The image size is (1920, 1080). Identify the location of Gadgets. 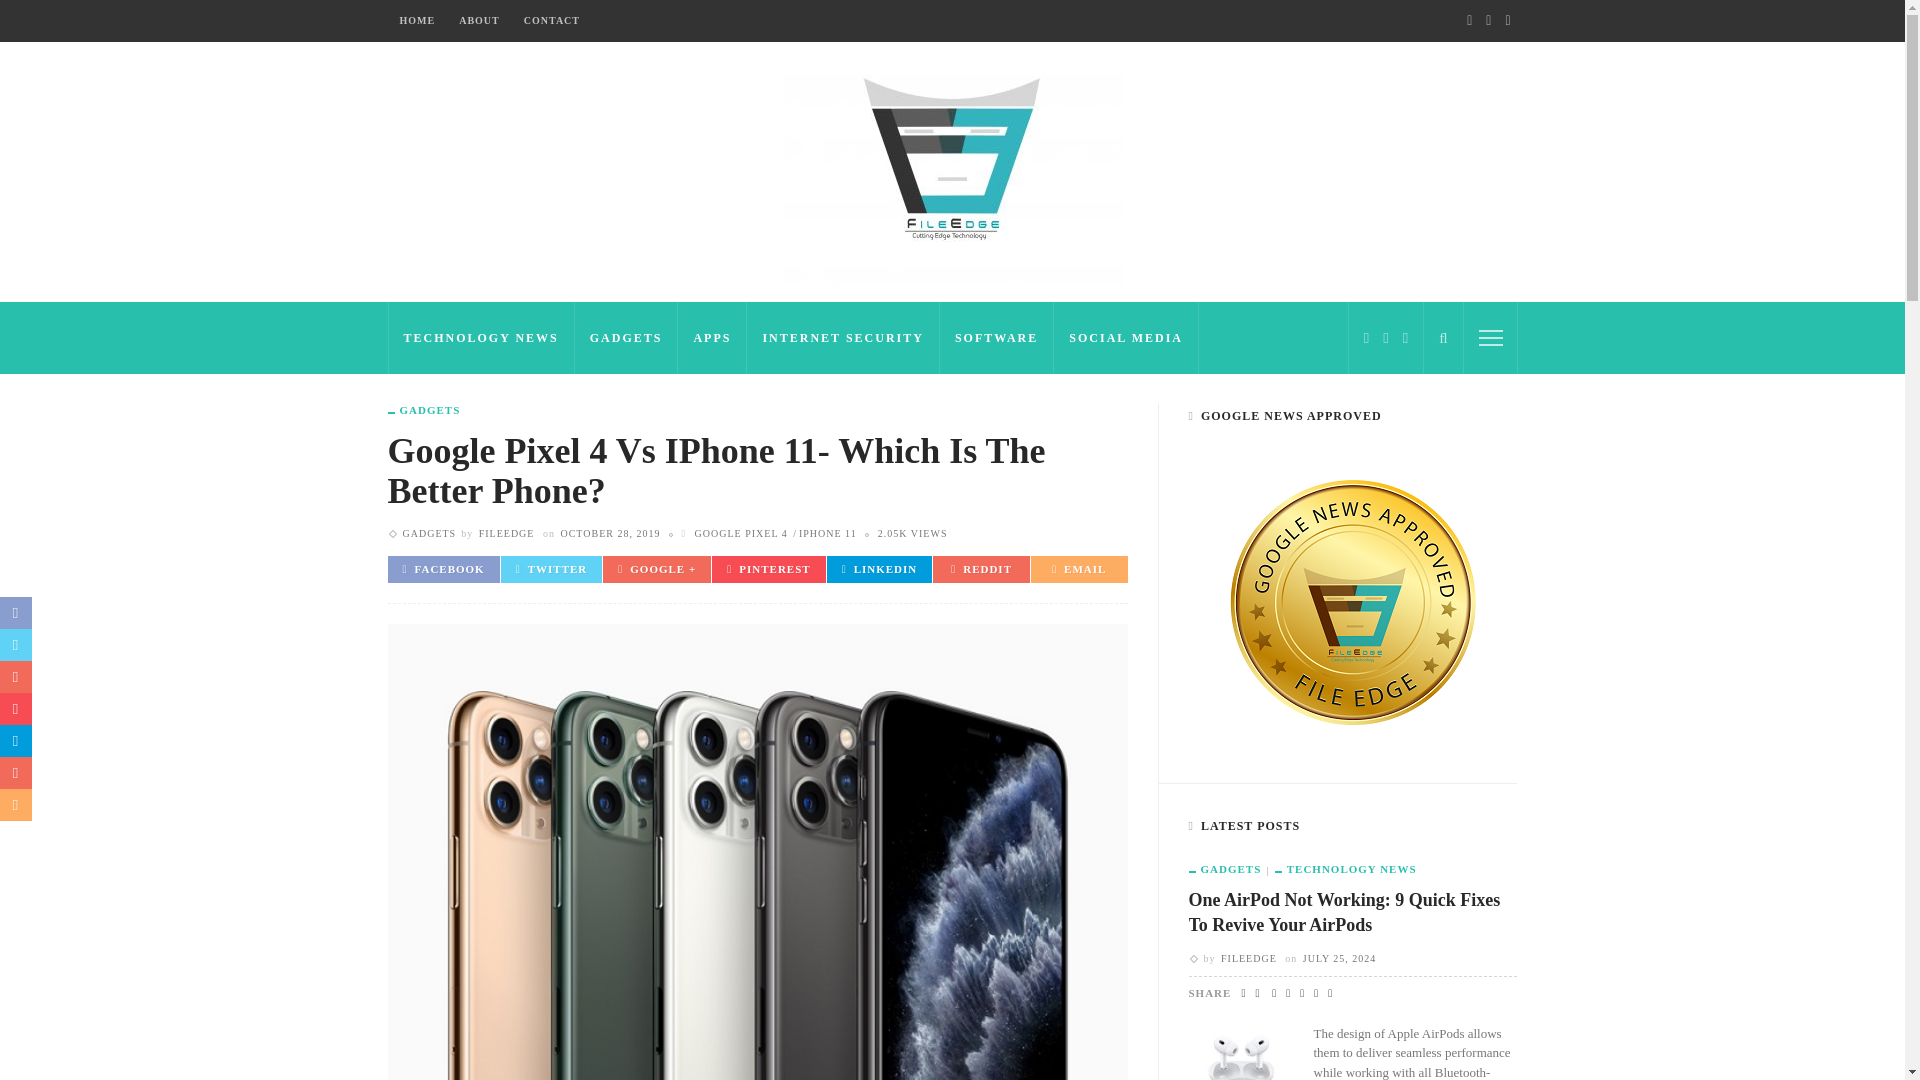
(428, 533).